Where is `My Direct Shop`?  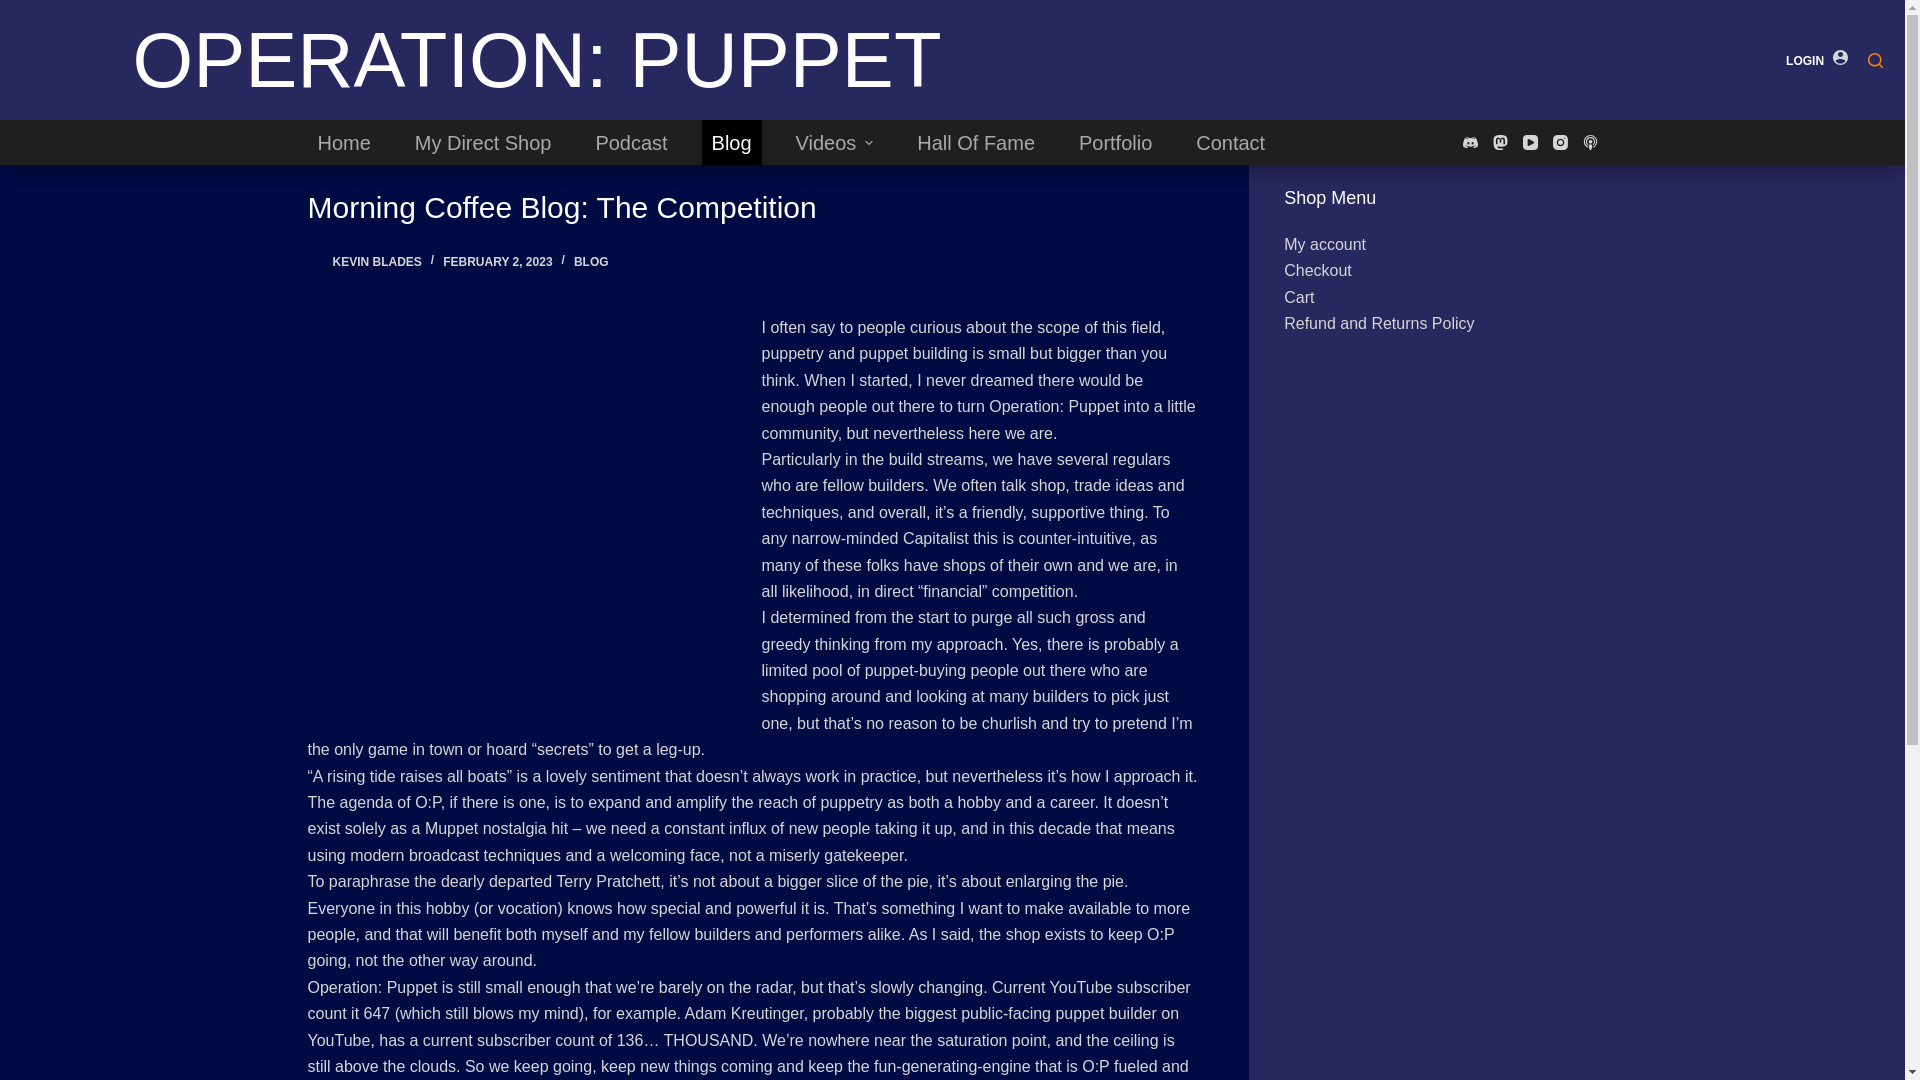 My Direct Shop is located at coordinates (484, 142).